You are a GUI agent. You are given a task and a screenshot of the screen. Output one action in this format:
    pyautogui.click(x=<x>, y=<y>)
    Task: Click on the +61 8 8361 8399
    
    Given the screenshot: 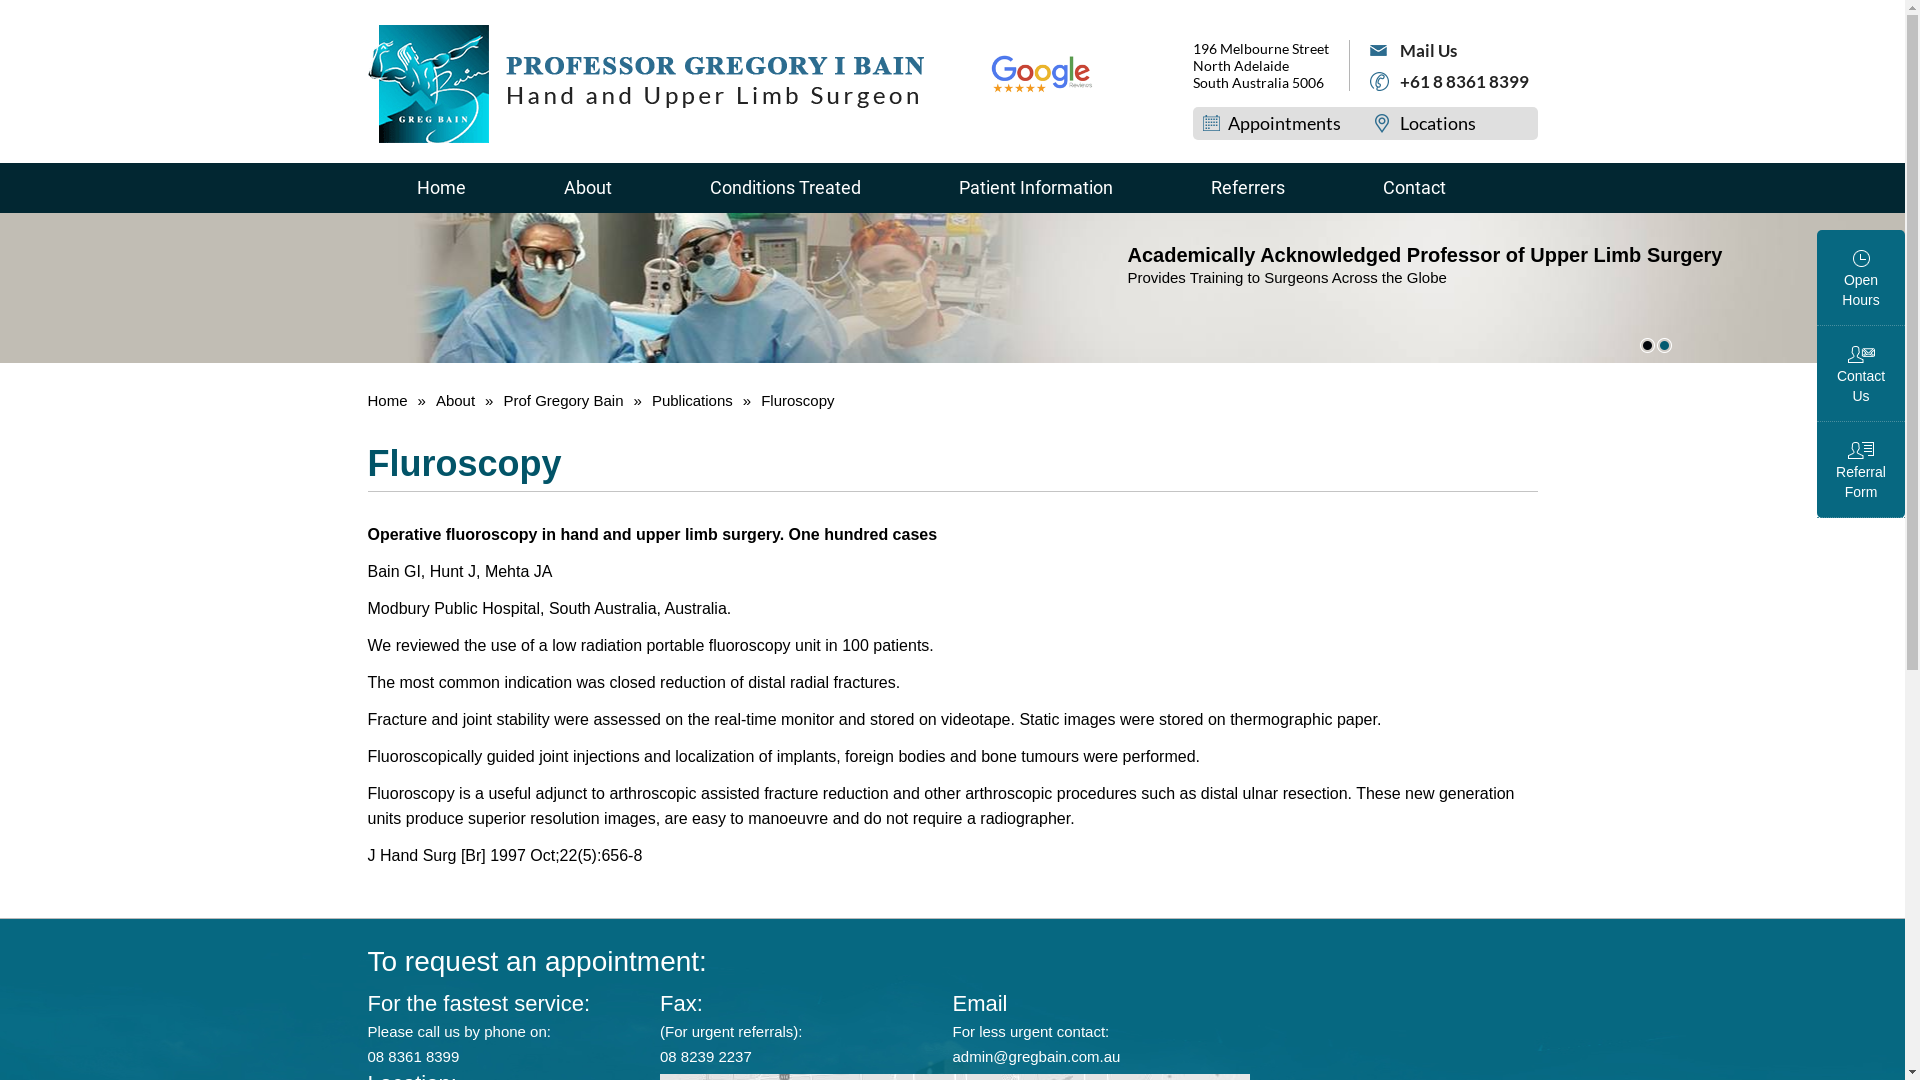 What is the action you would take?
    pyautogui.click(x=1450, y=82)
    